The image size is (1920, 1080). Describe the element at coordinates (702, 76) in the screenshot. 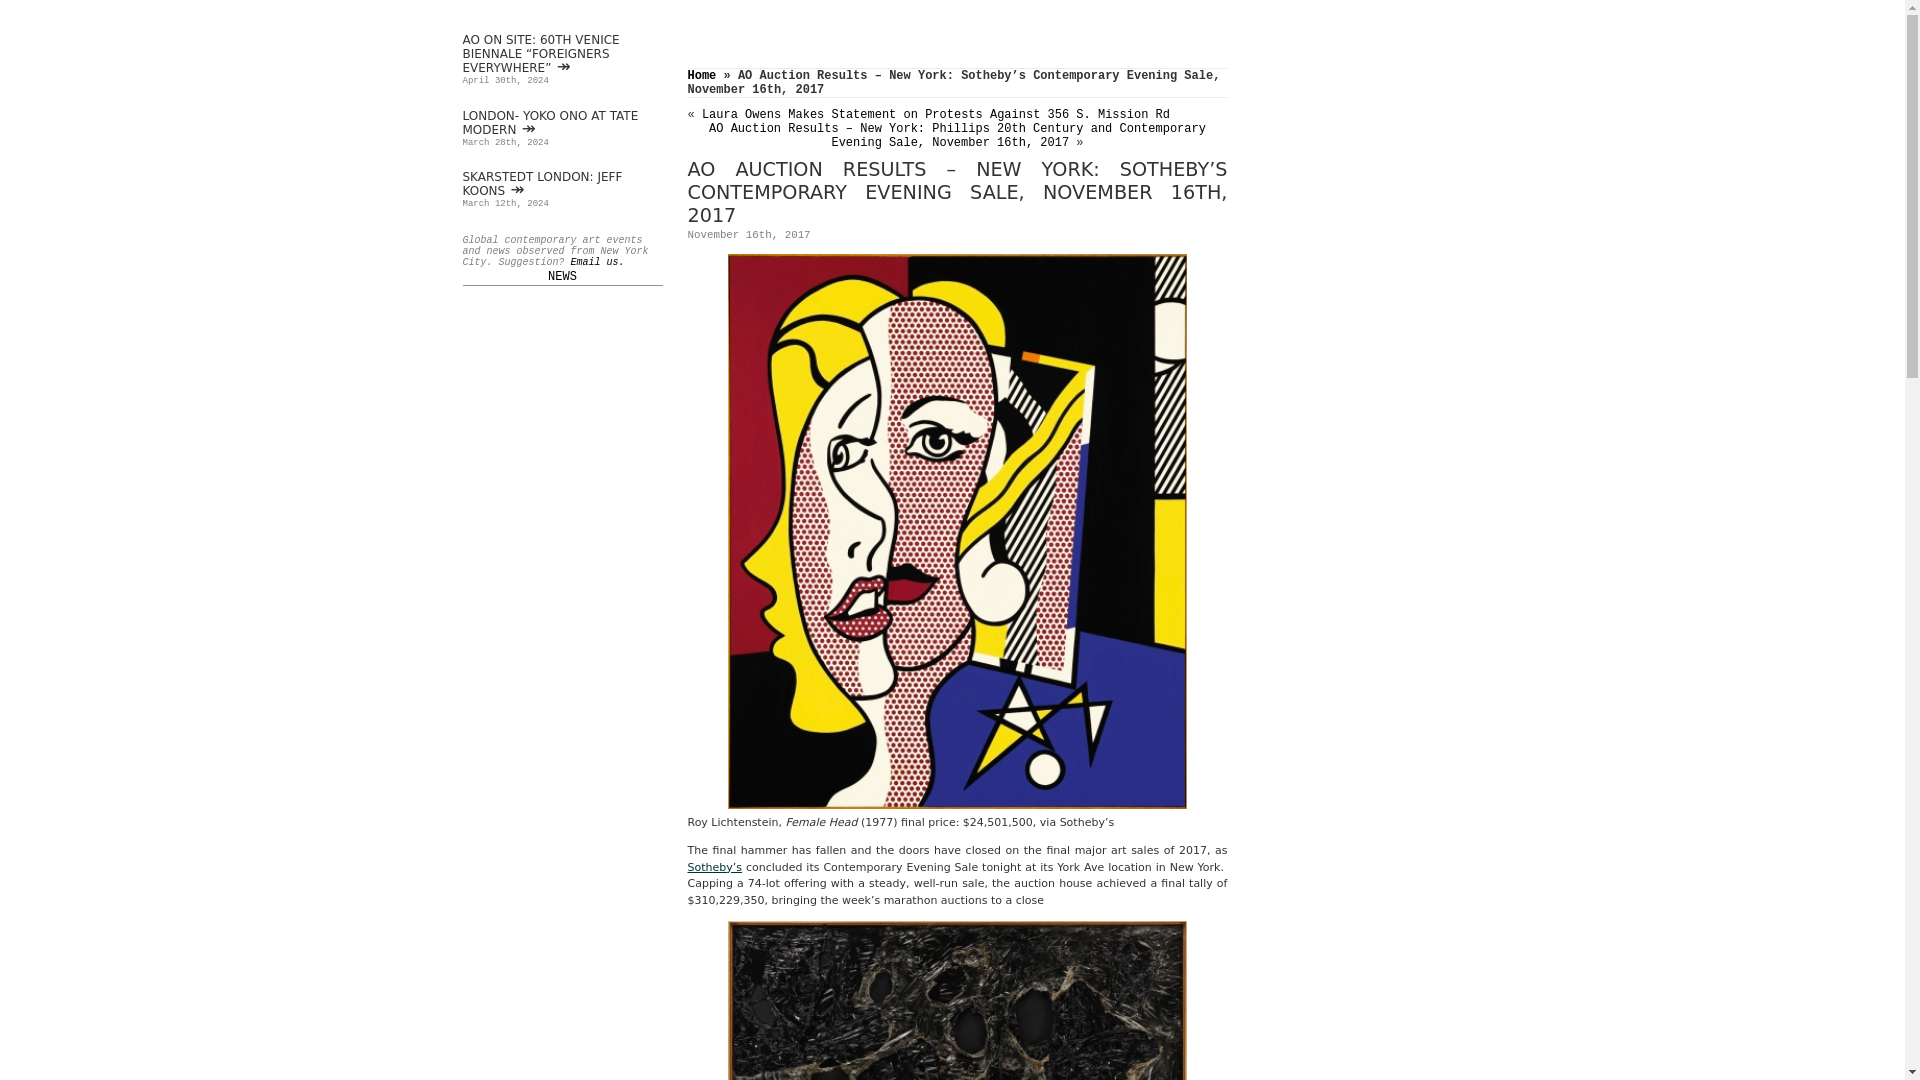

I see `Home` at that location.